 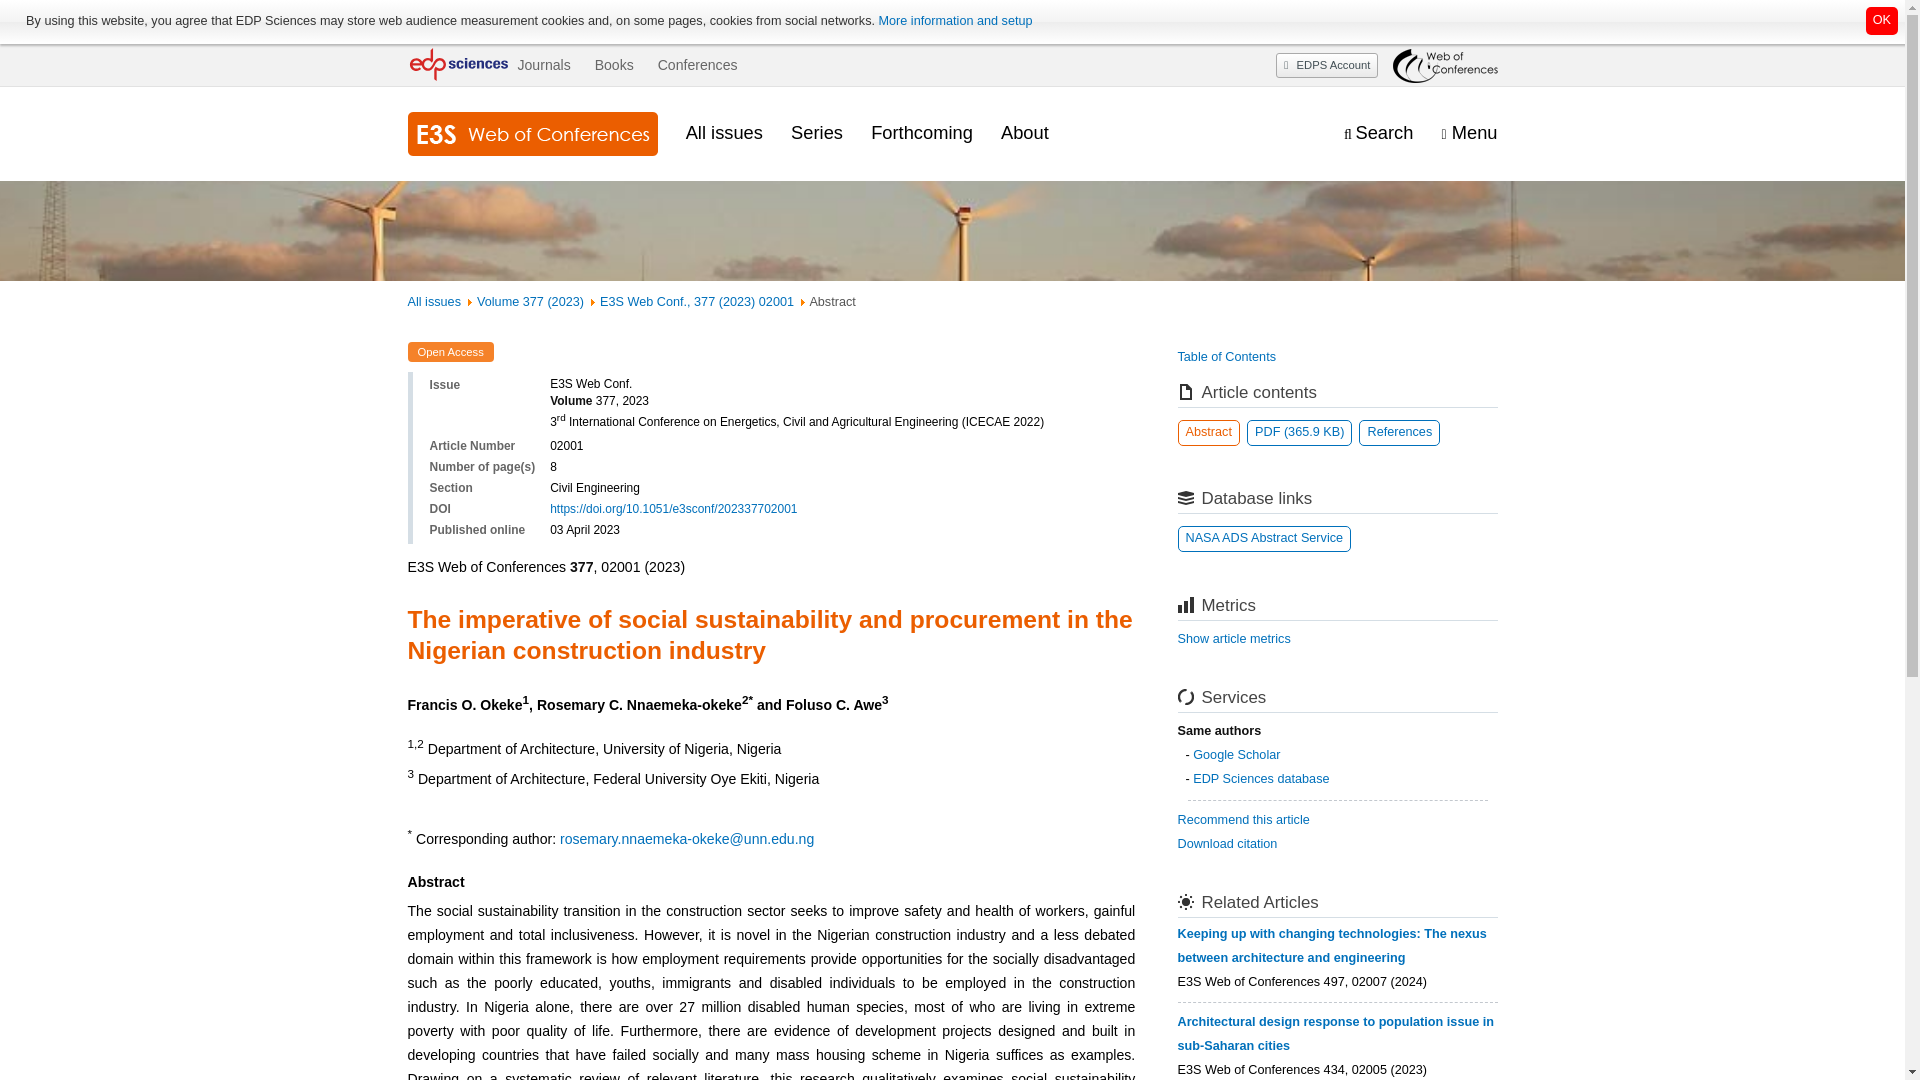 What do you see at coordinates (1209, 433) in the screenshot?
I see `Abstract` at bounding box center [1209, 433].